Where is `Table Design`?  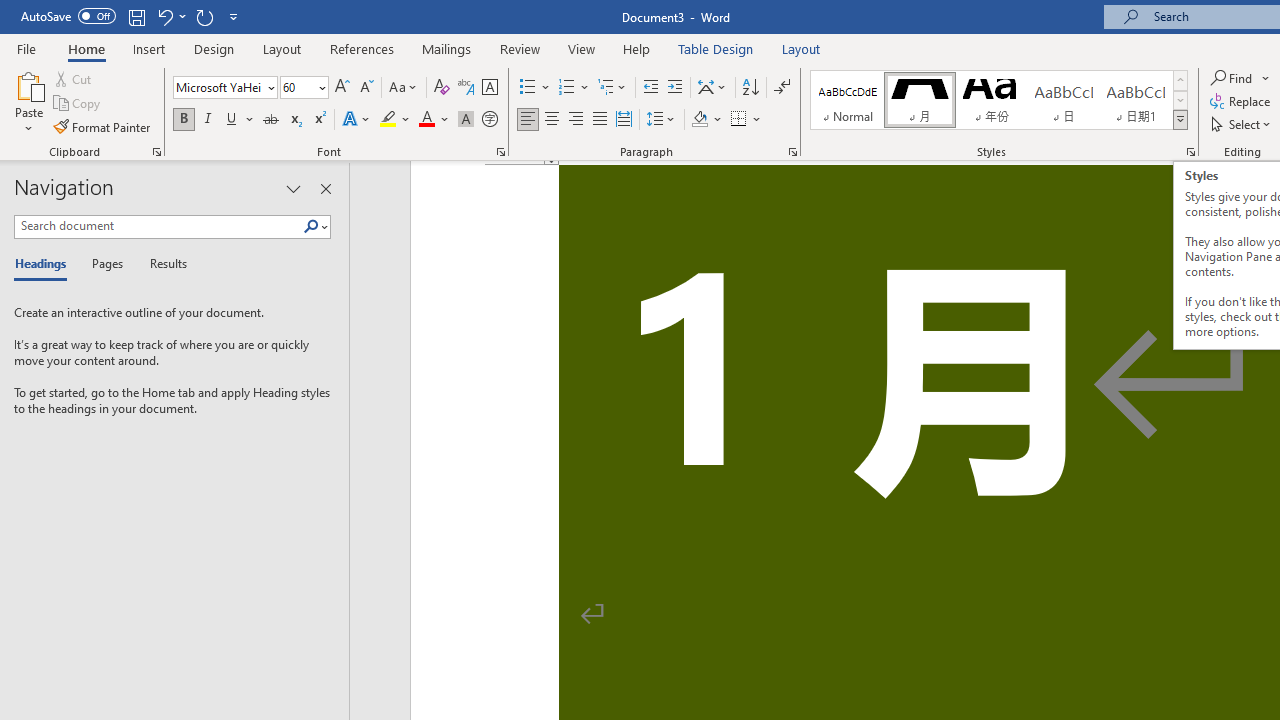 Table Design is located at coordinates (716, 48).